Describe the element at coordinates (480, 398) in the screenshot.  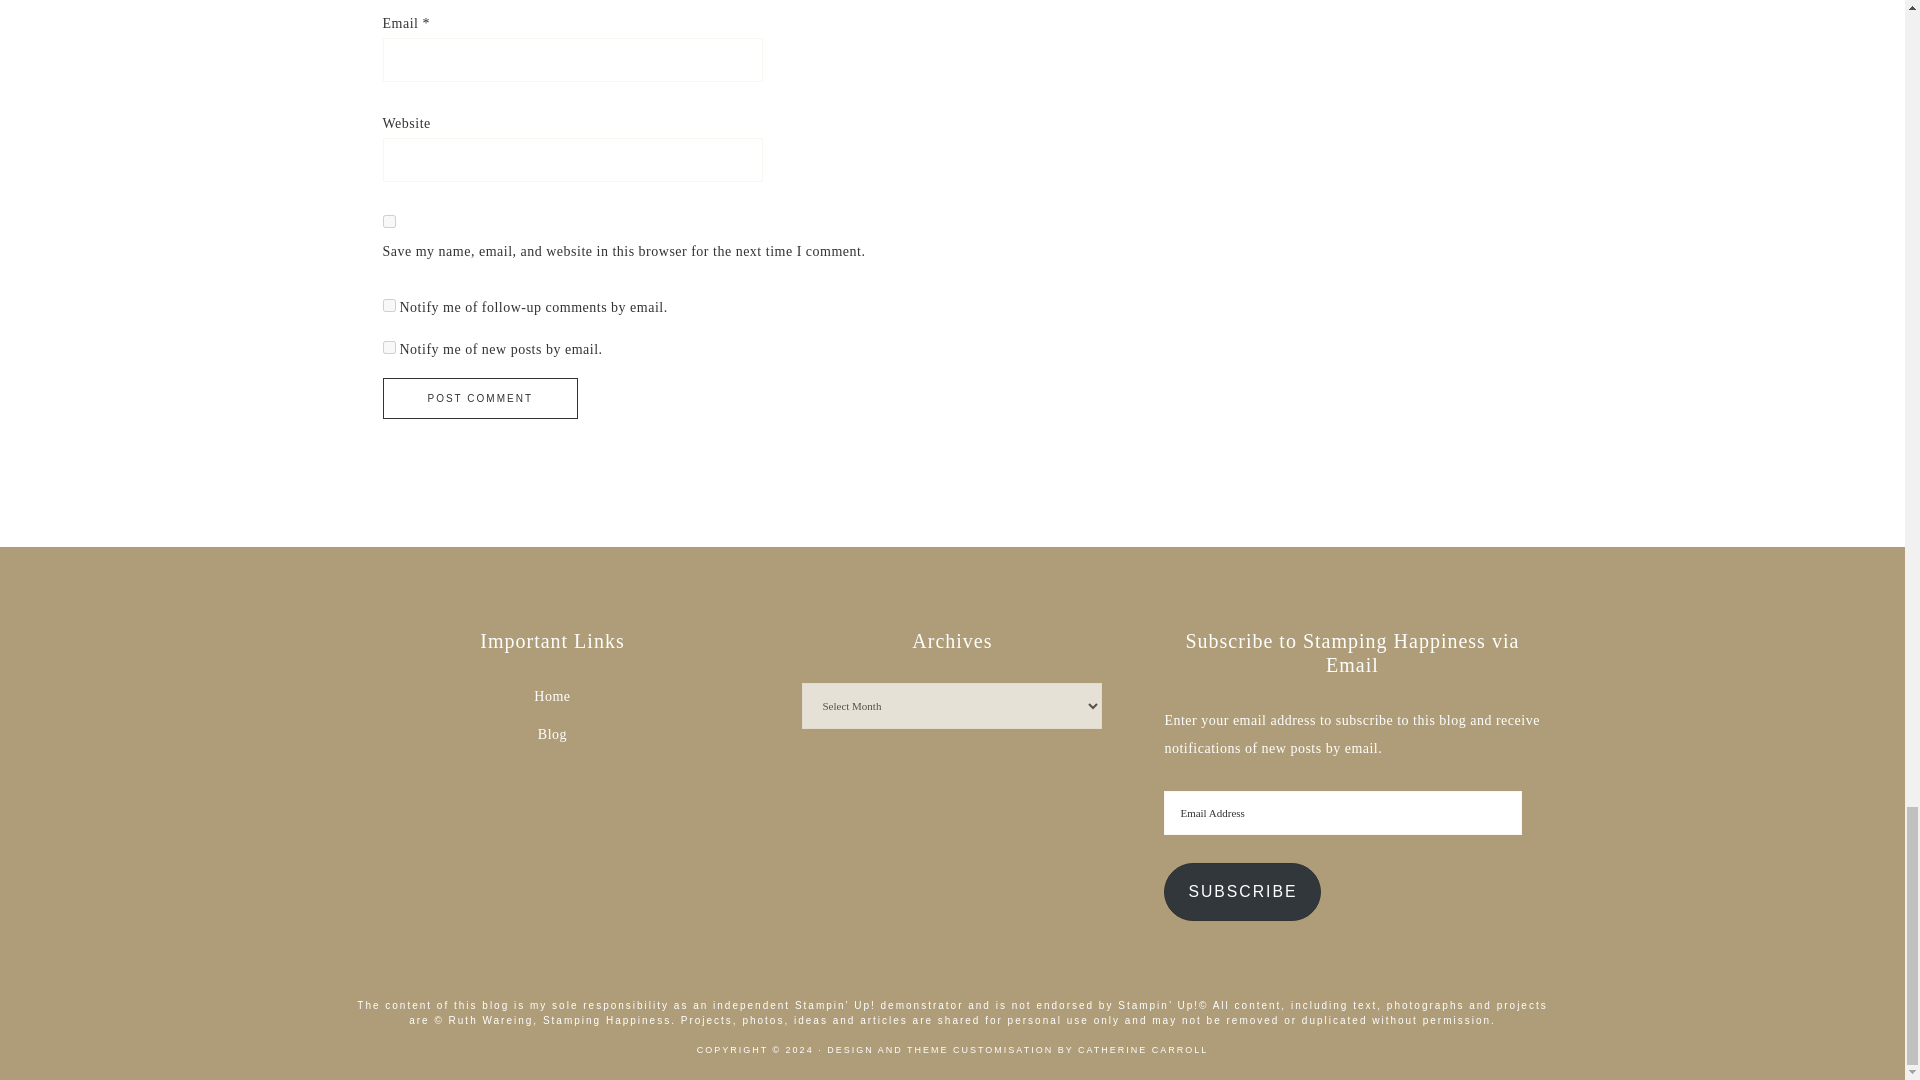
I see `Post Comment` at that location.